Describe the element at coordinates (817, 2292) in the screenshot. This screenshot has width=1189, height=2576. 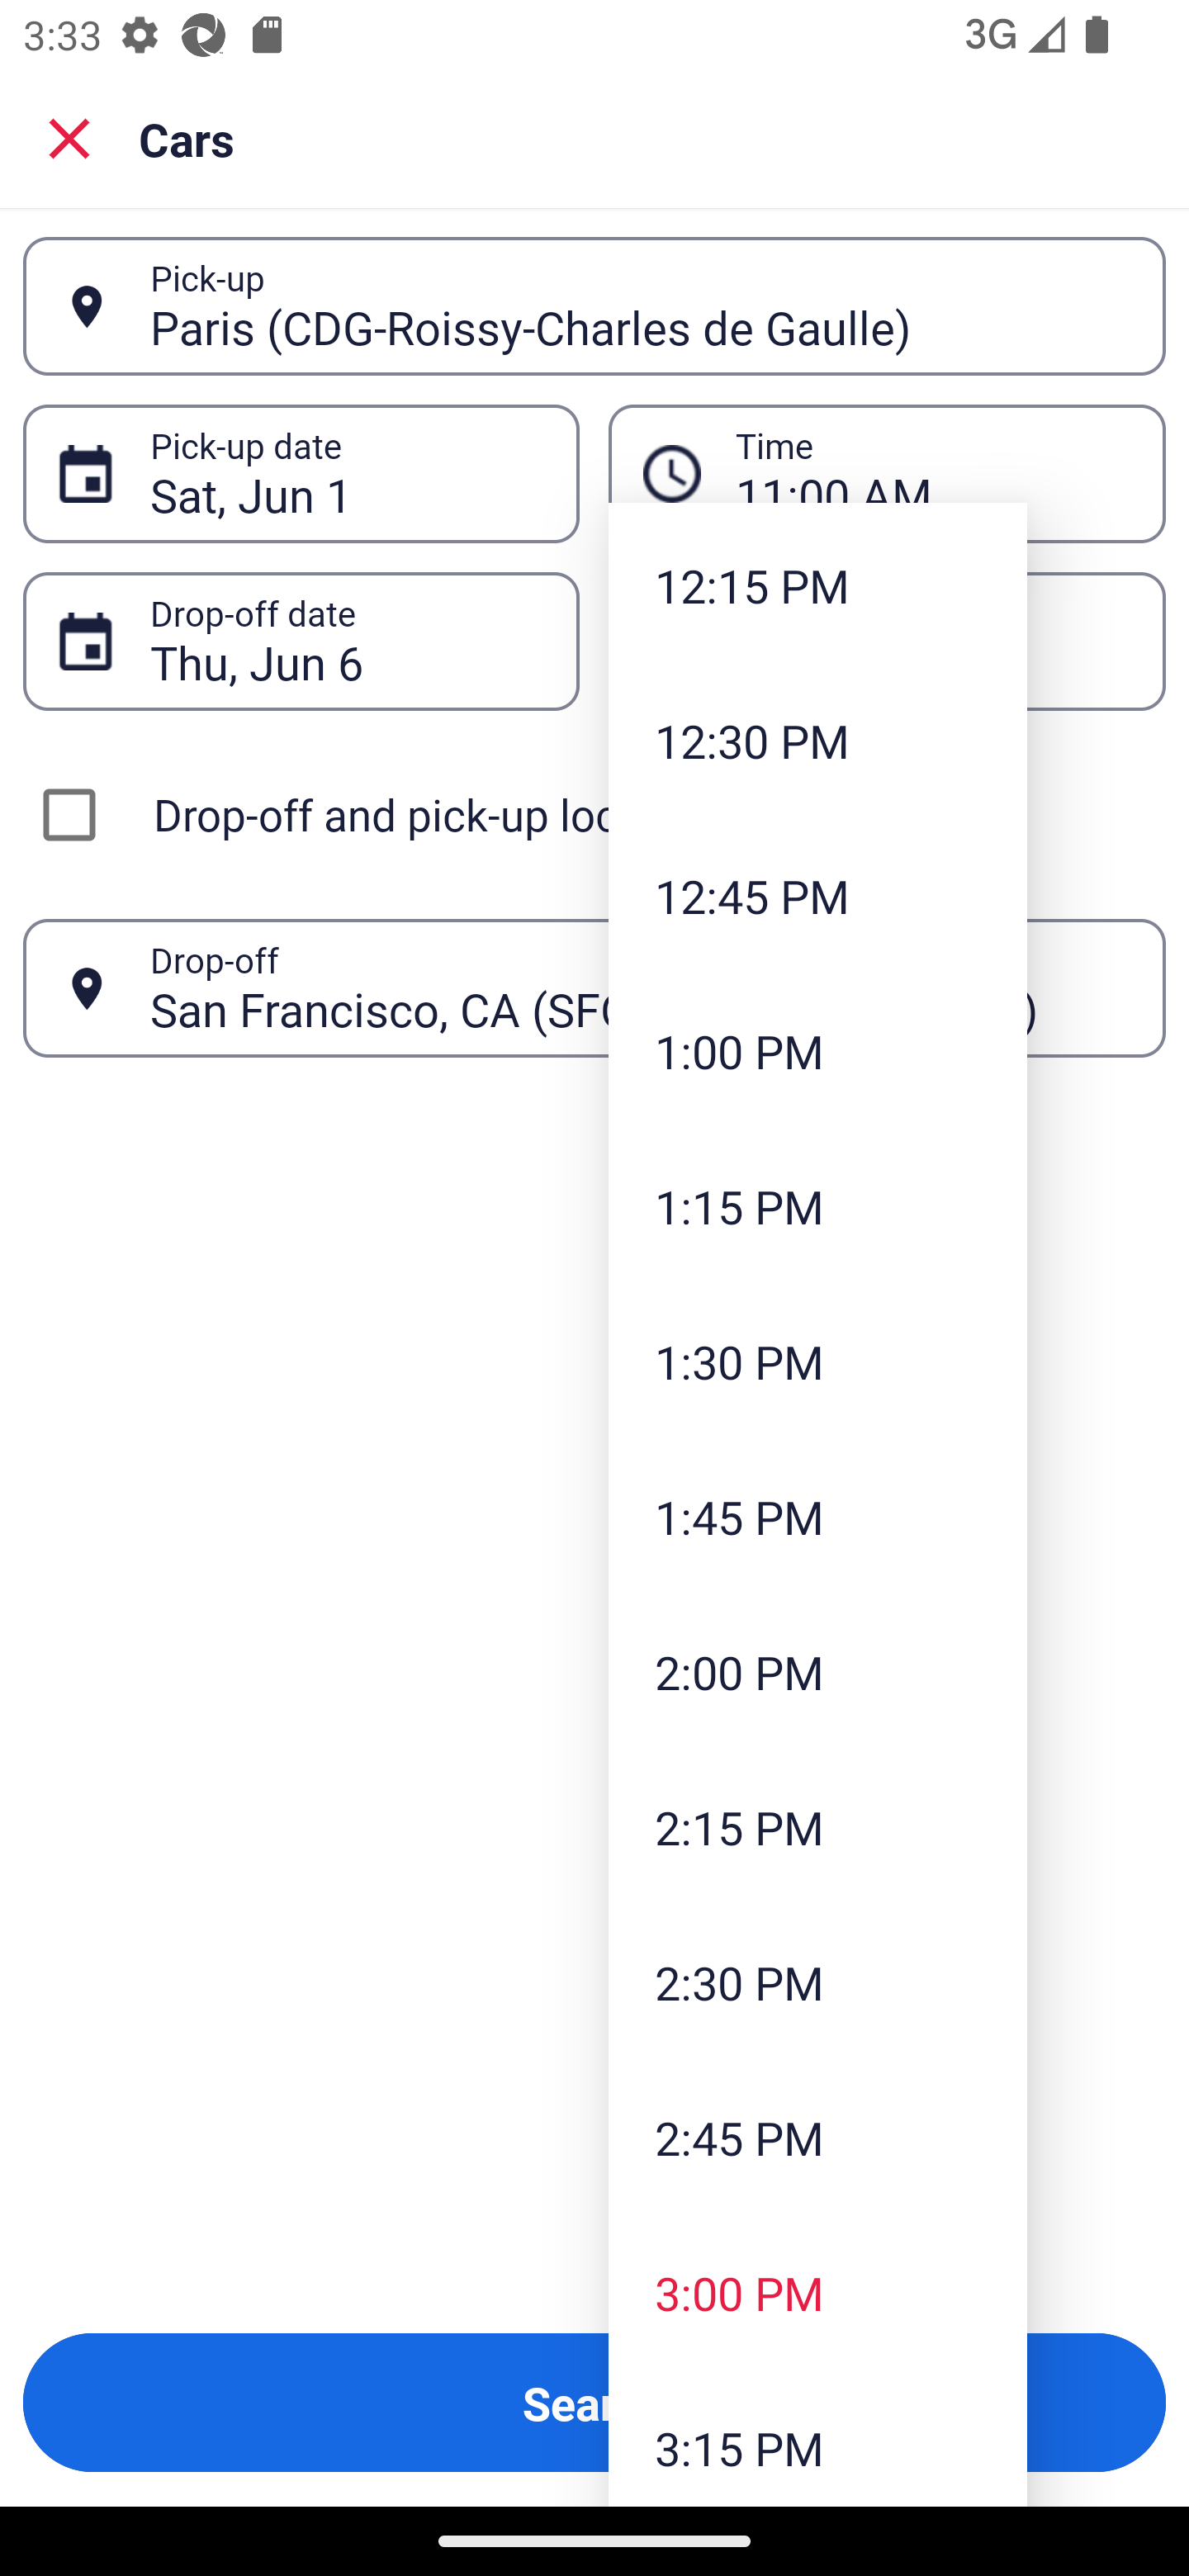
I see `3:00 PM` at that location.